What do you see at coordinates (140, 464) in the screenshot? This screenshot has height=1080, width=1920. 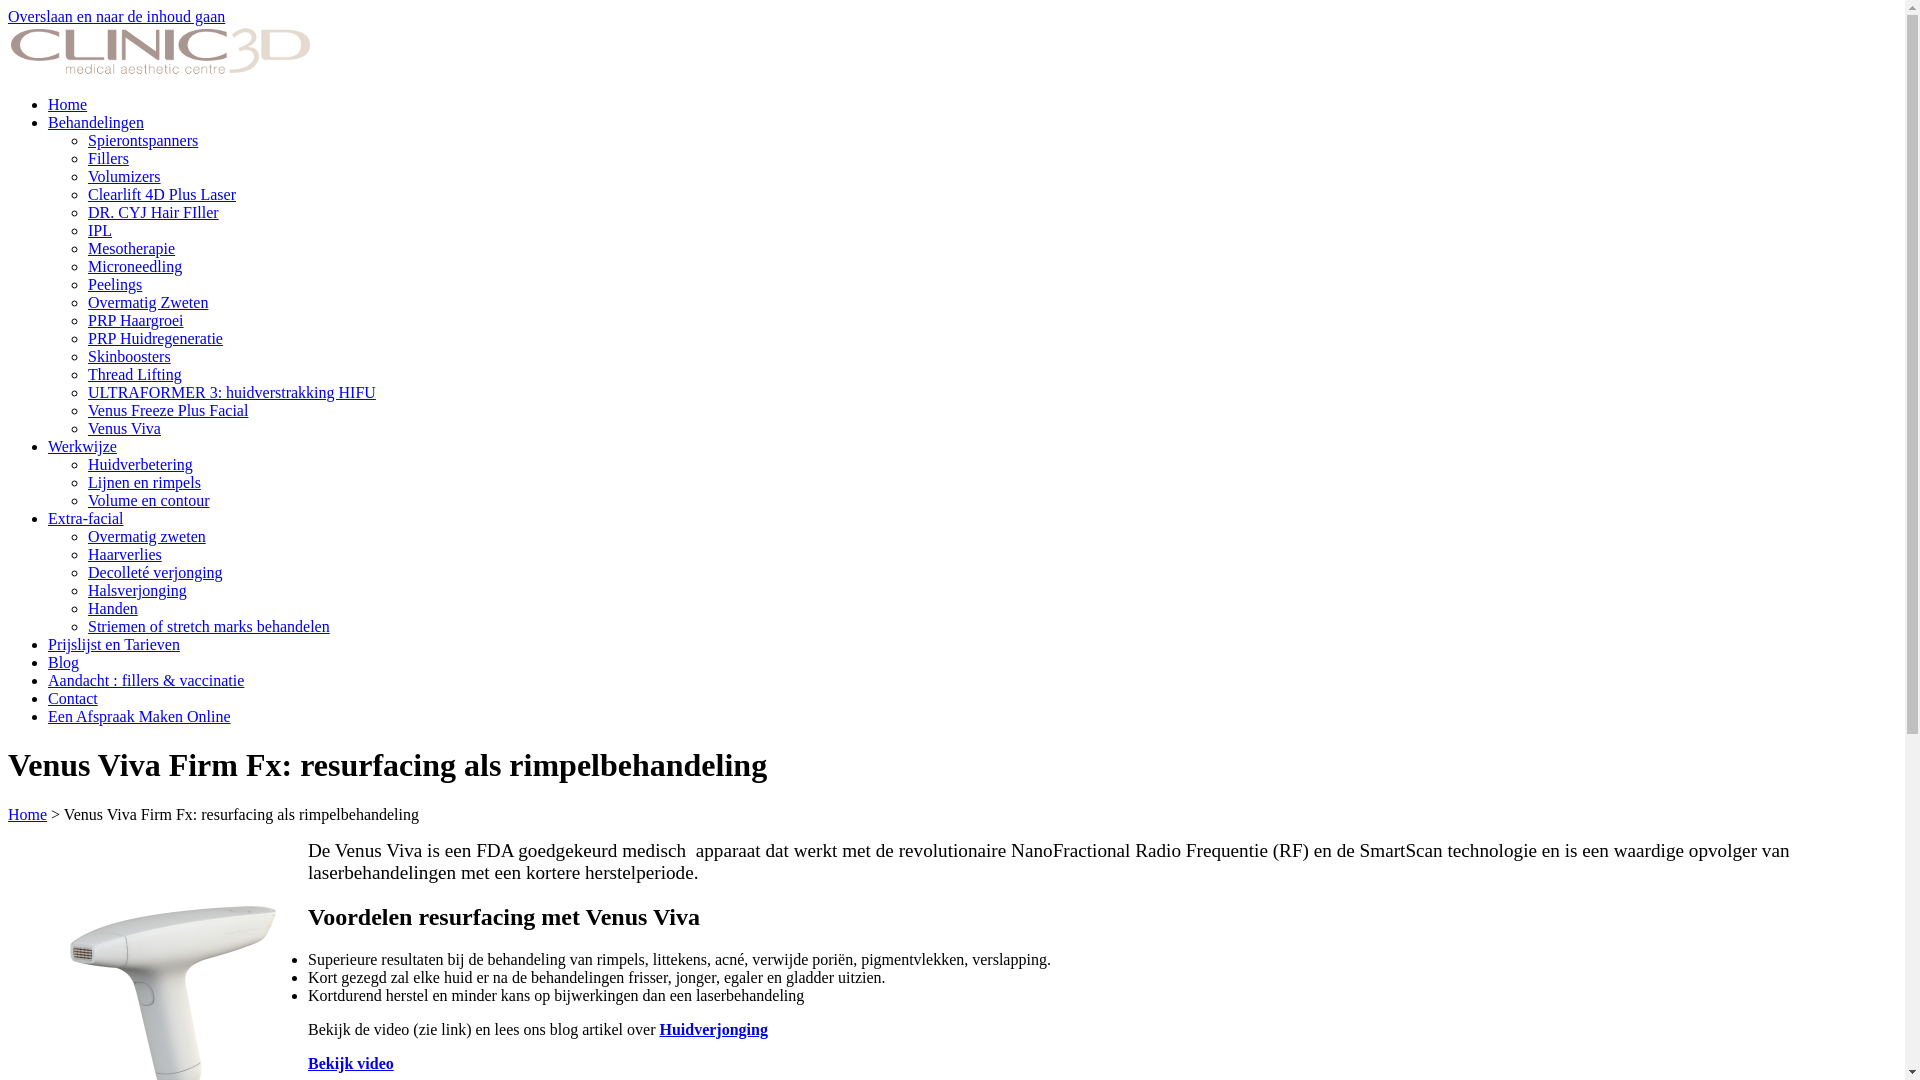 I see `Huidverbetering` at bounding box center [140, 464].